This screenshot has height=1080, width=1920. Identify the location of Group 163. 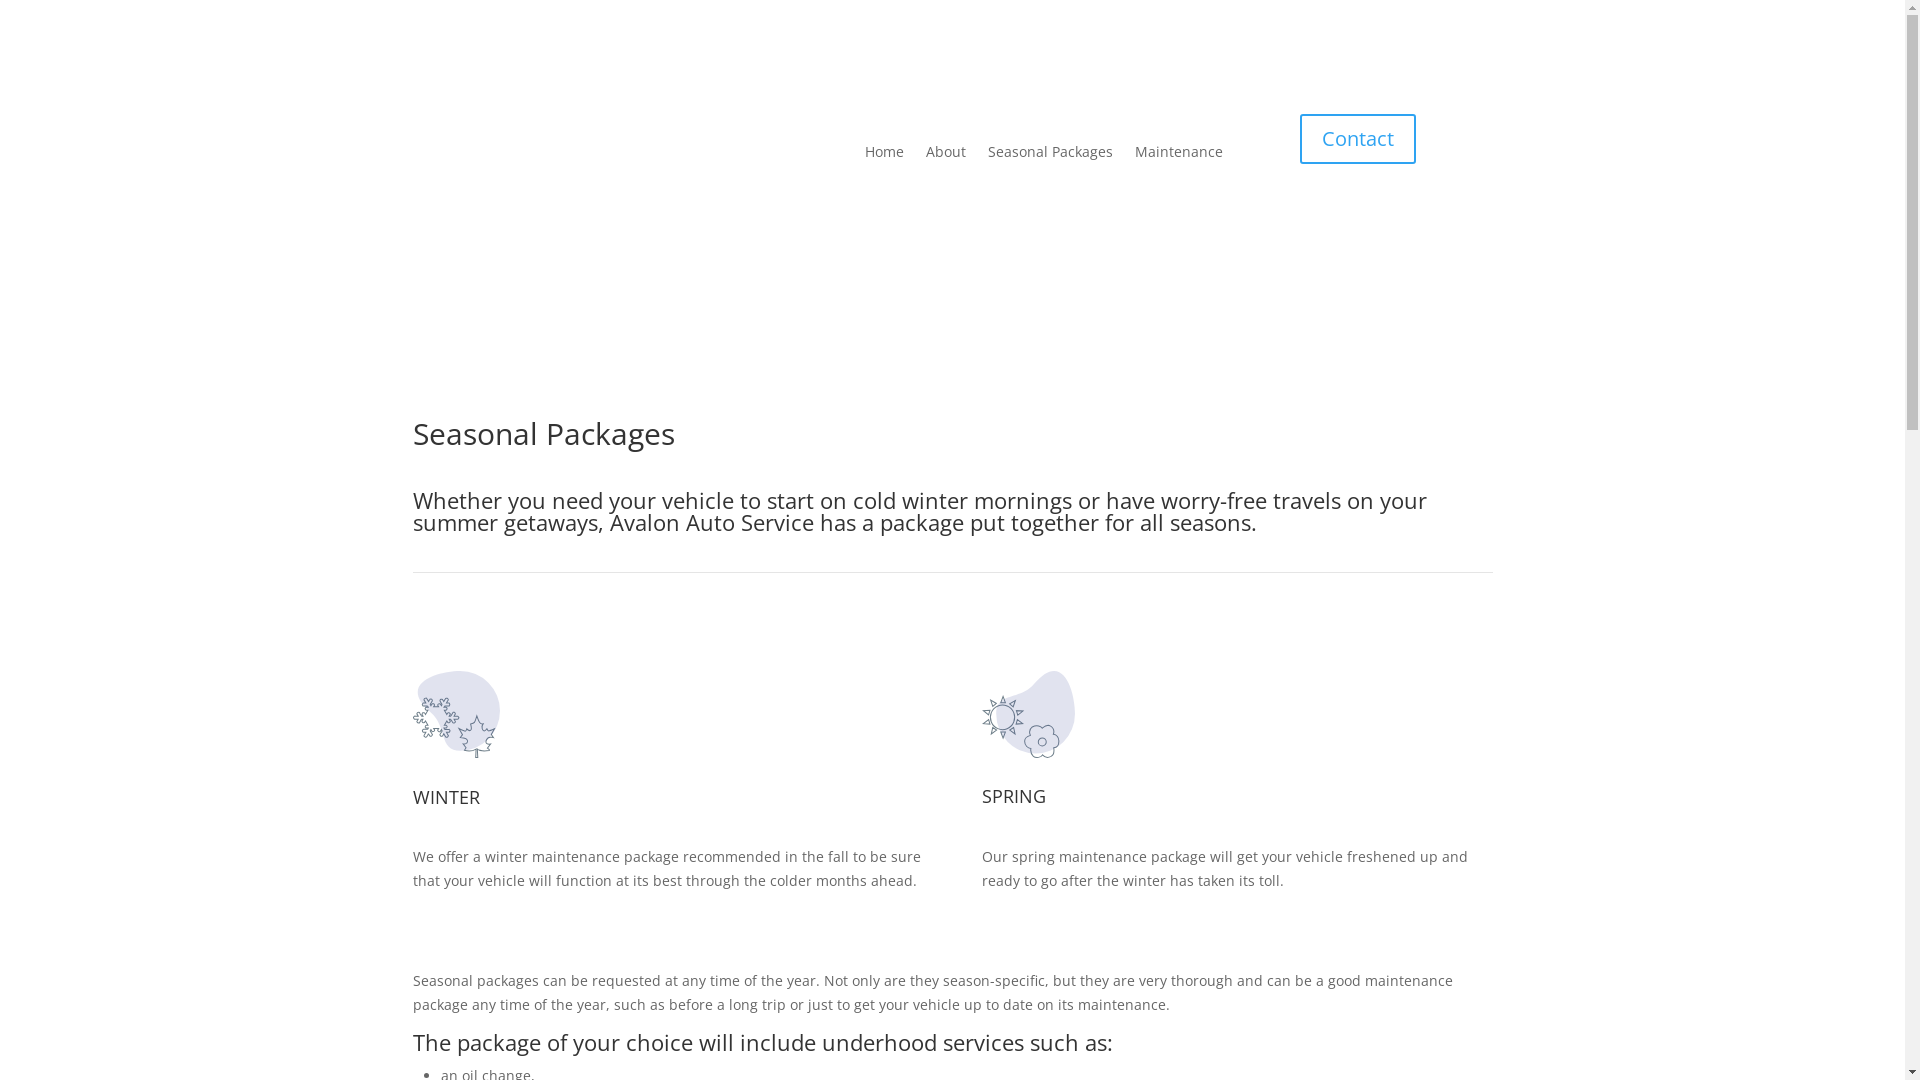
(1028, 714).